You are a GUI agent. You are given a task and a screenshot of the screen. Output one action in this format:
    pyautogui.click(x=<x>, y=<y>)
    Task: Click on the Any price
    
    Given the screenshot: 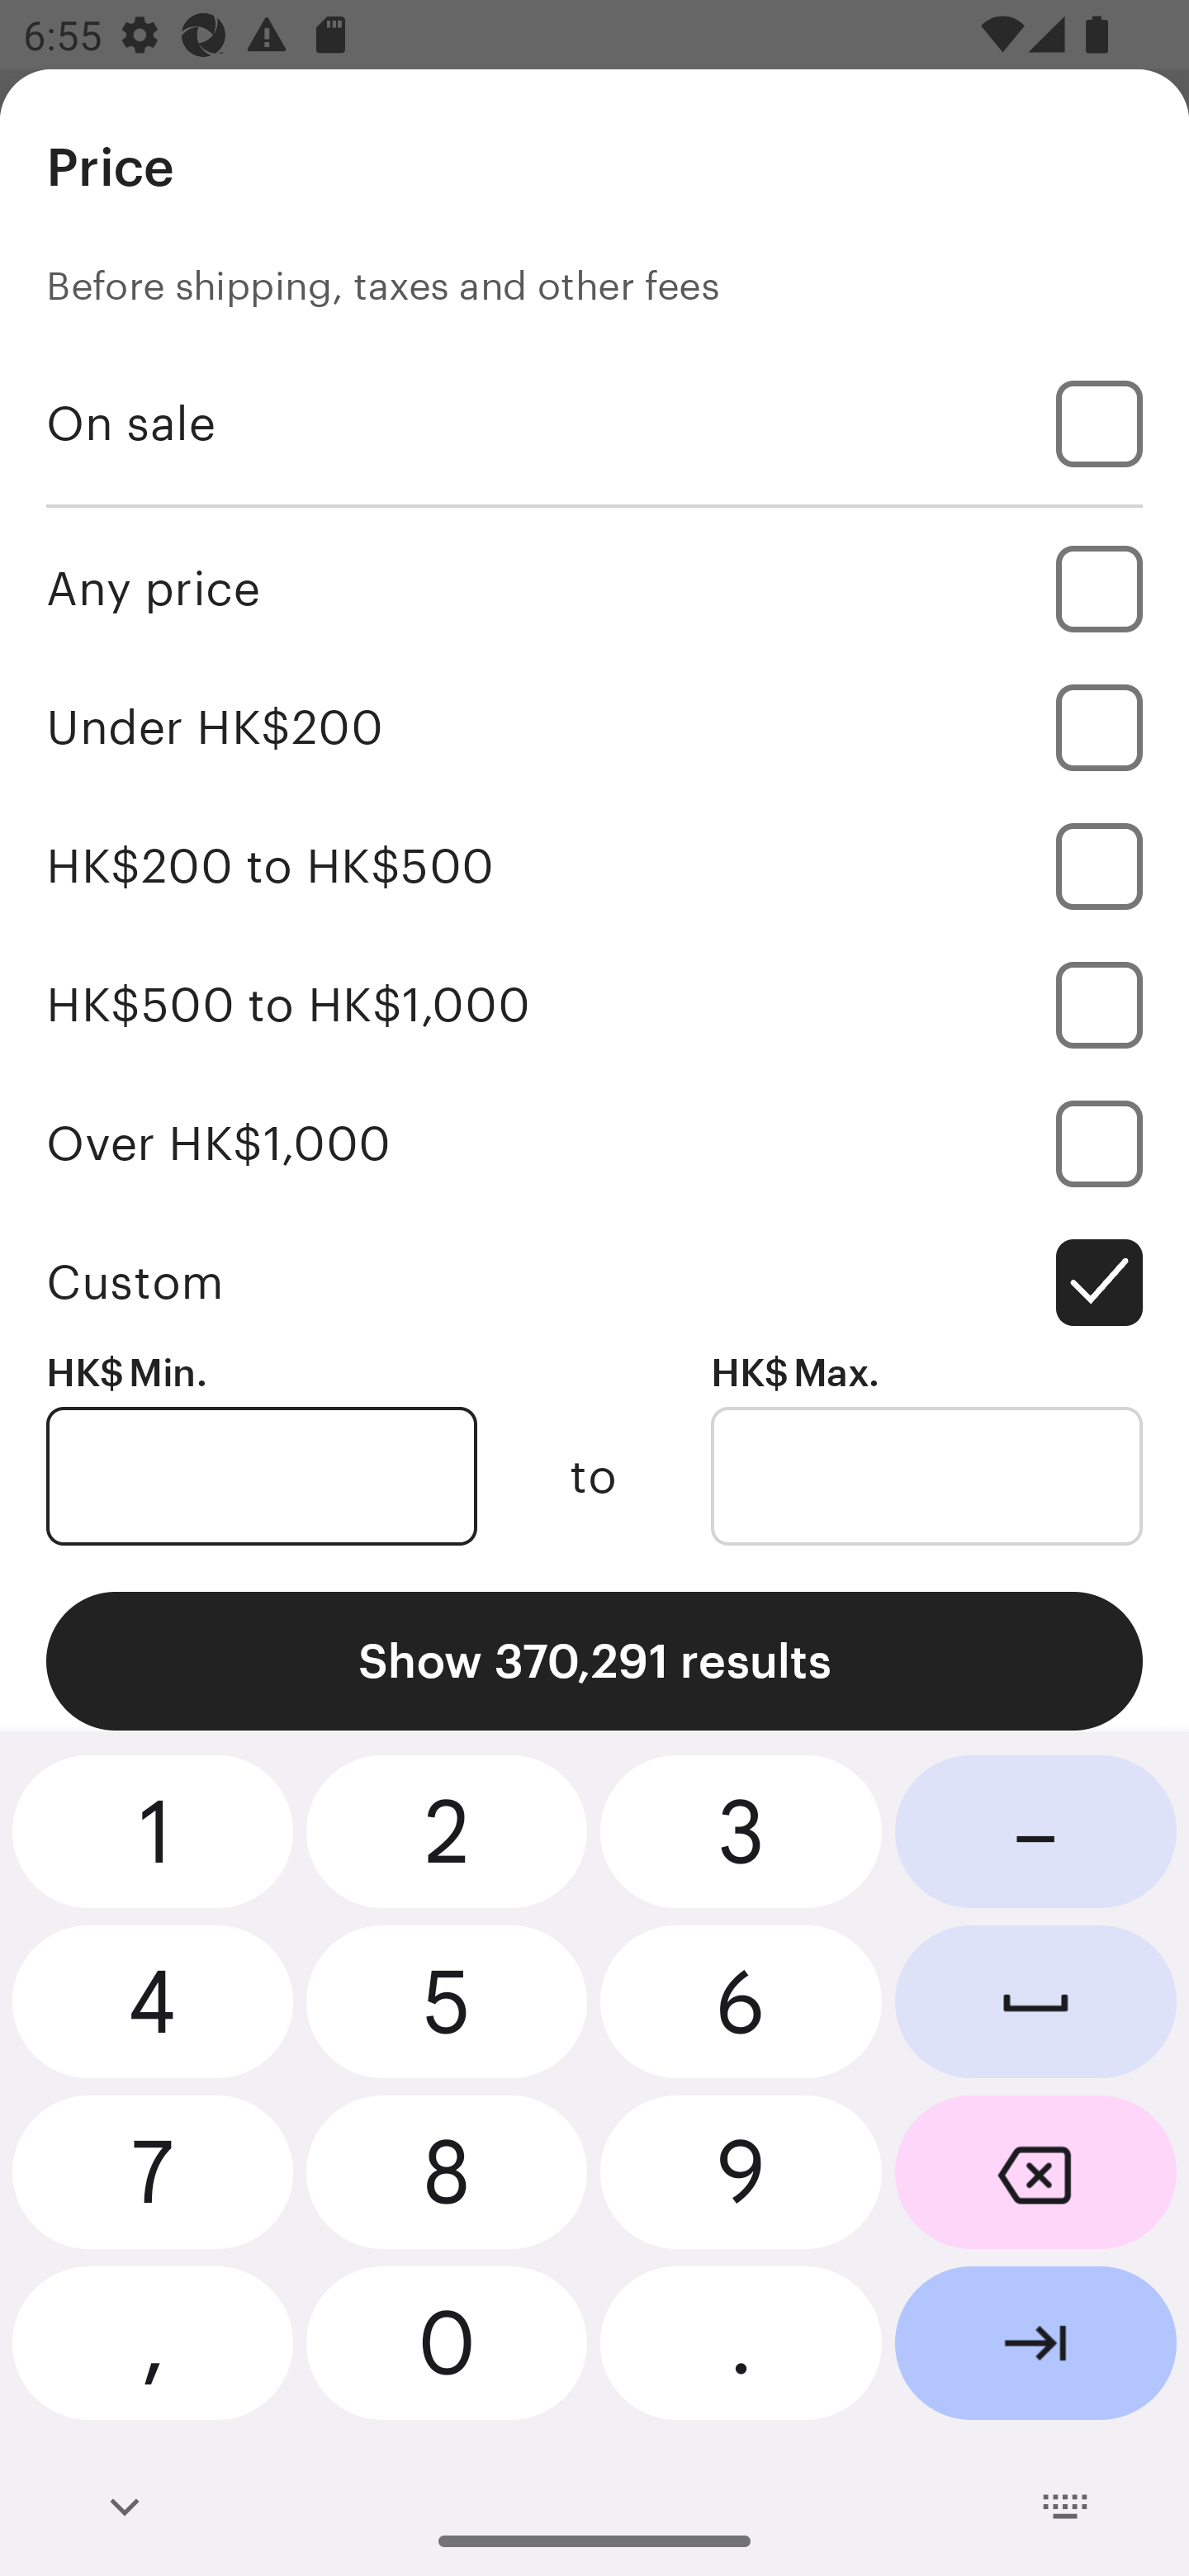 What is the action you would take?
    pyautogui.click(x=594, y=588)
    